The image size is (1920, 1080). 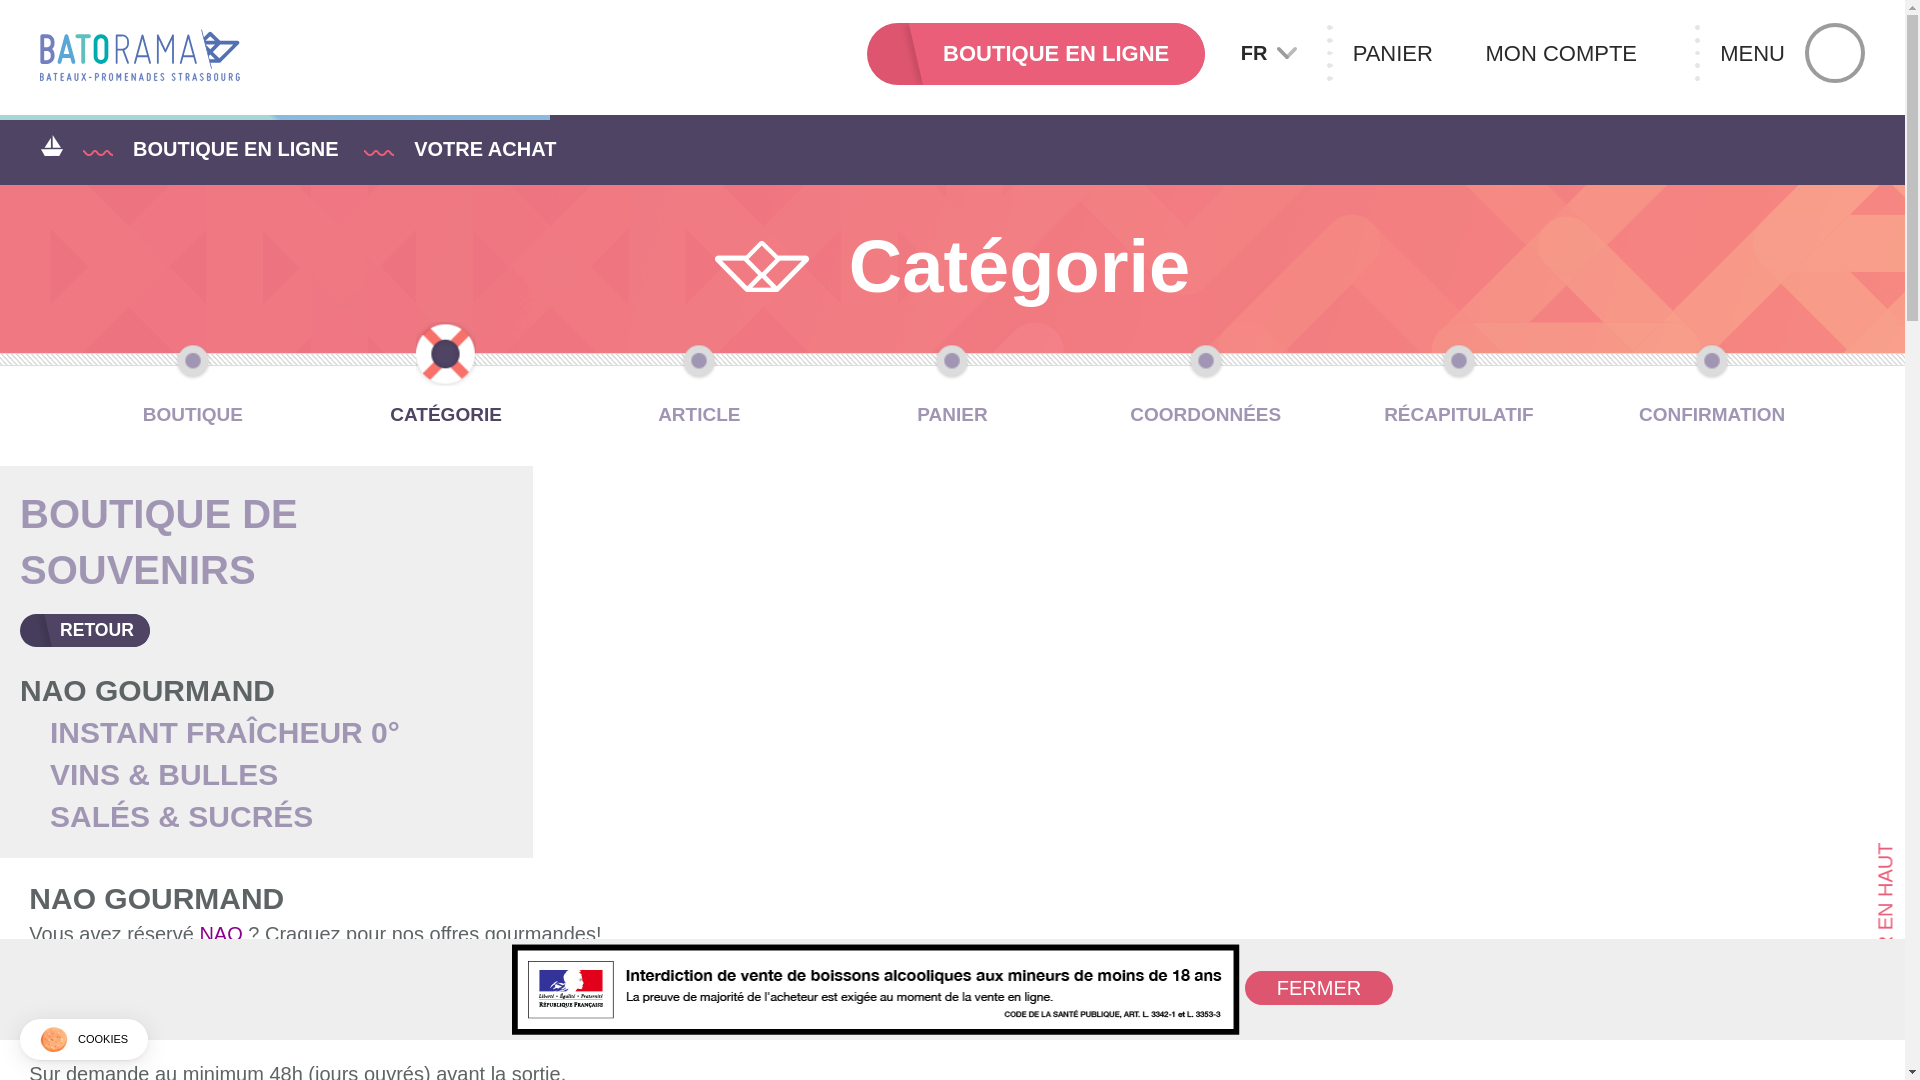 What do you see at coordinates (1036, 54) in the screenshot?
I see `BOUTIQUE EN LIGNE` at bounding box center [1036, 54].